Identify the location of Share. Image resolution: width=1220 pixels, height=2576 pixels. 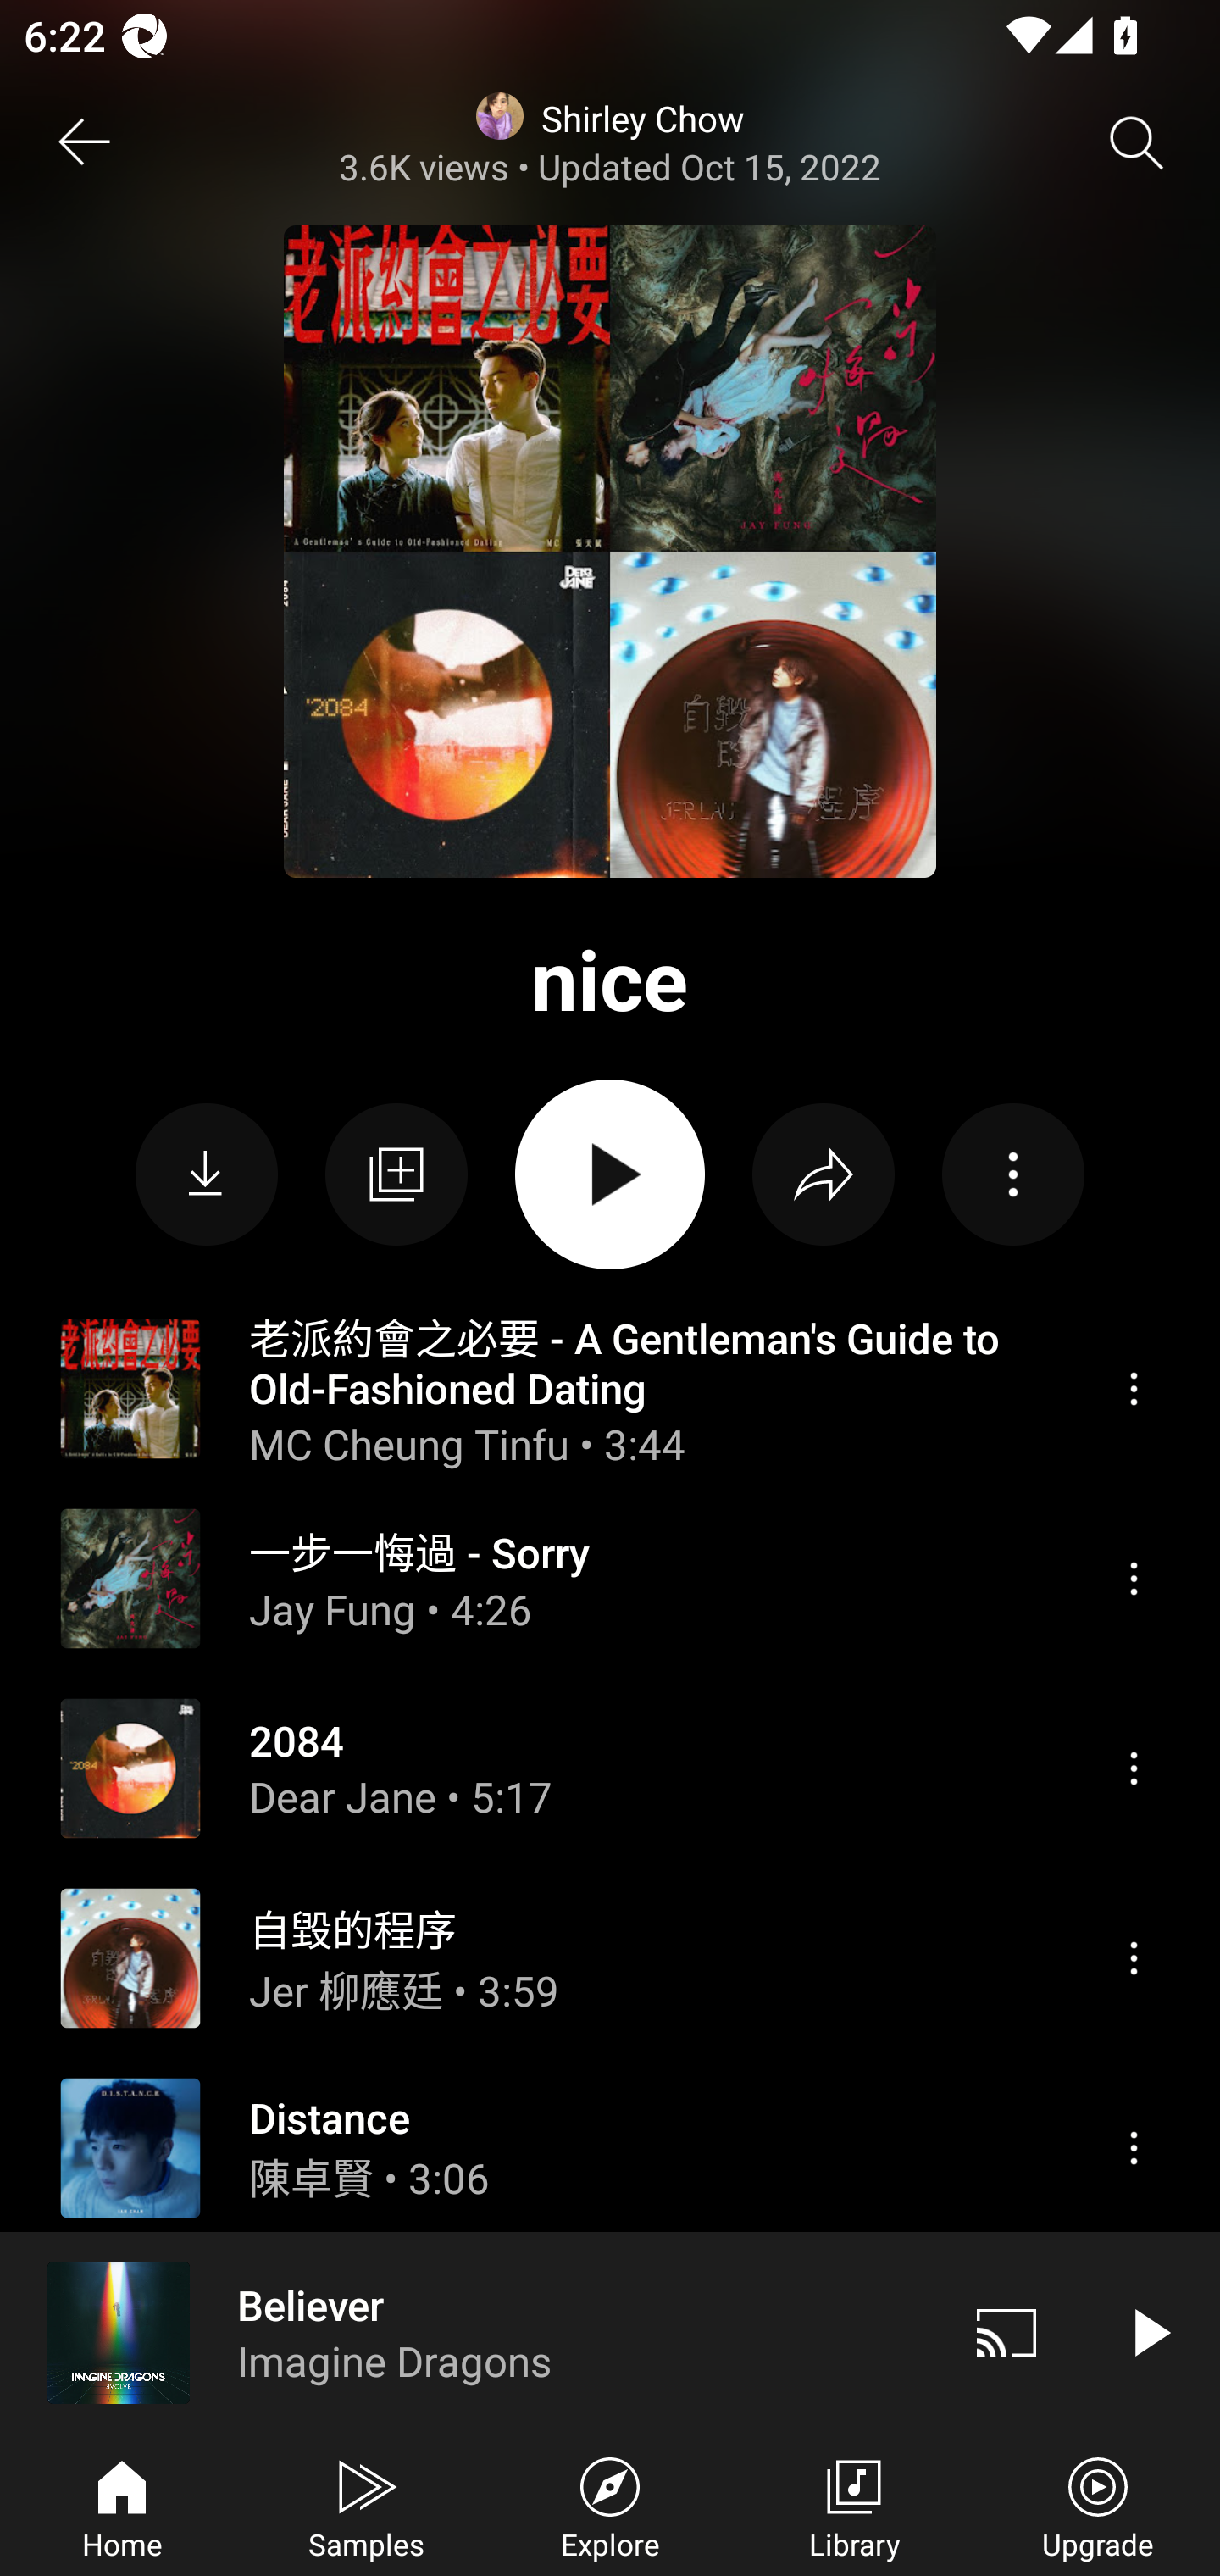
(823, 1174).